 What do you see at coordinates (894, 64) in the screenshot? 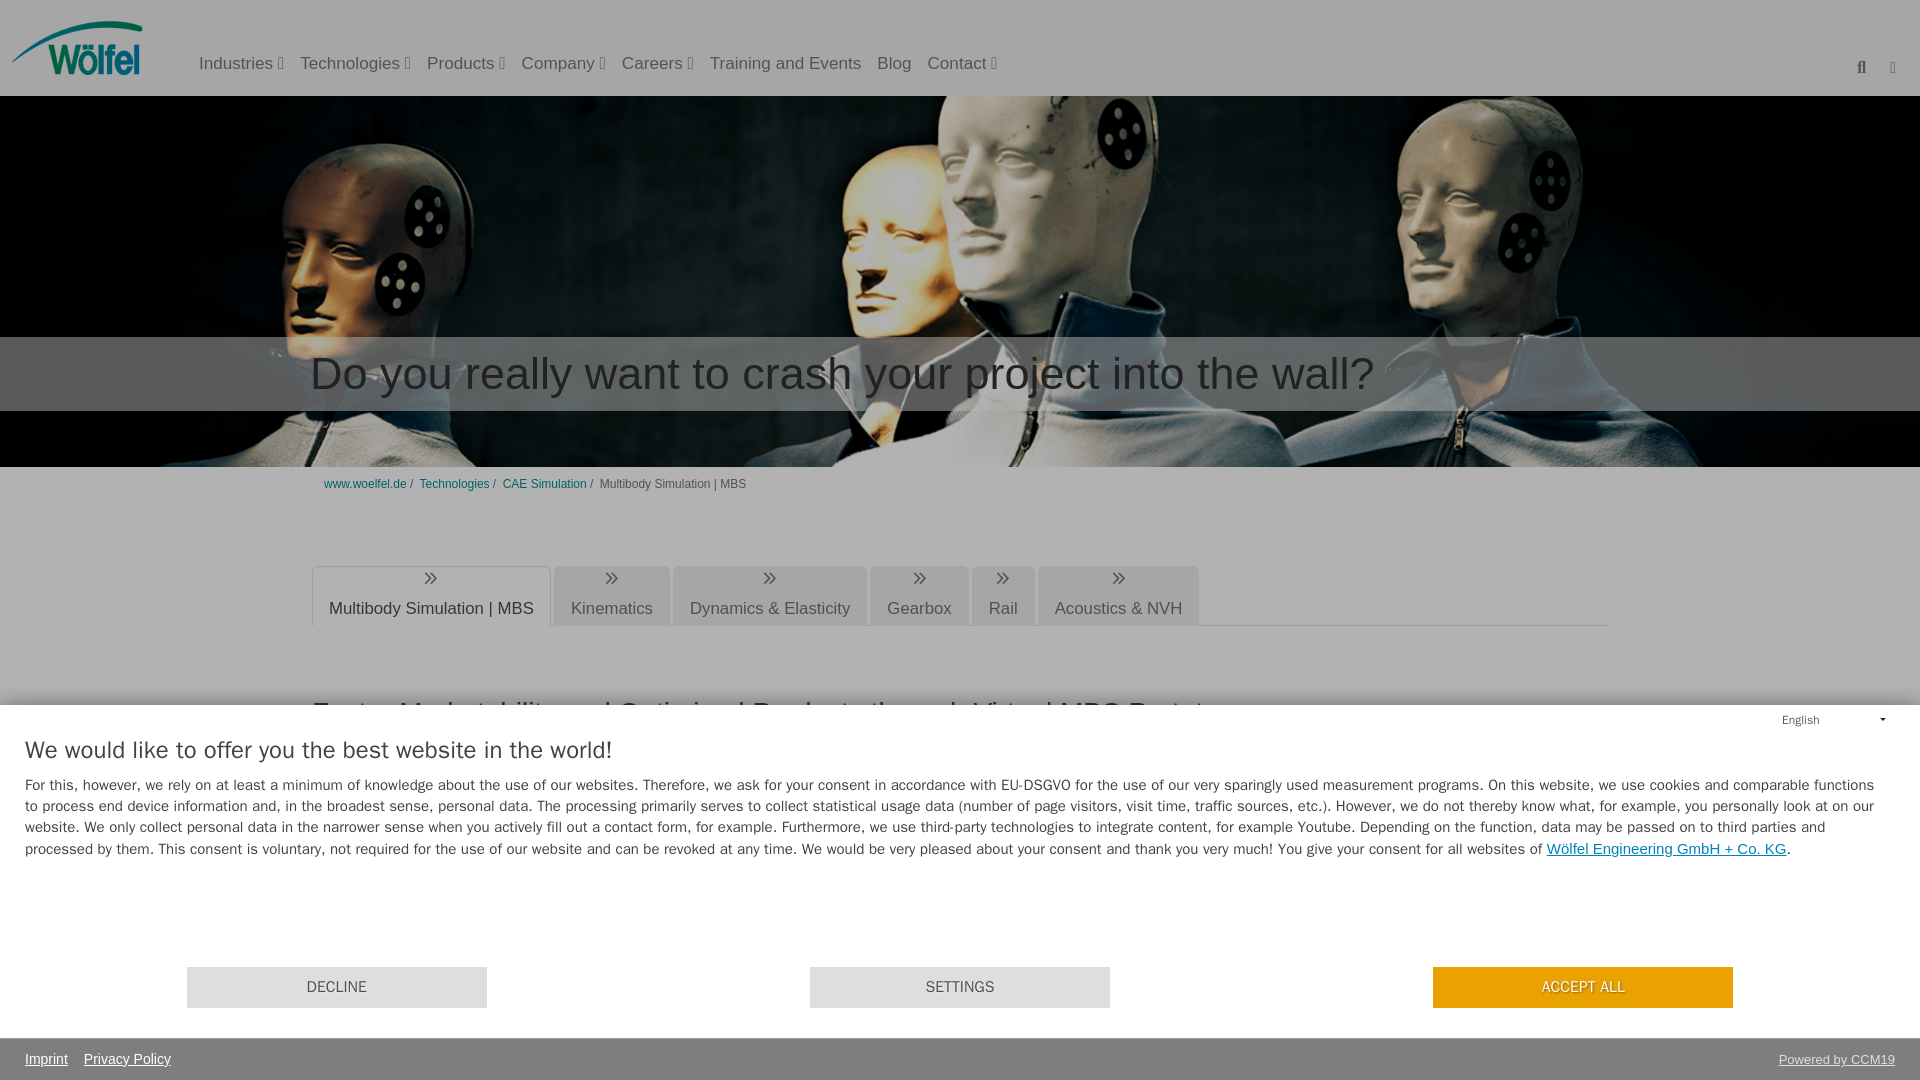
I see `Blog` at bounding box center [894, 64].